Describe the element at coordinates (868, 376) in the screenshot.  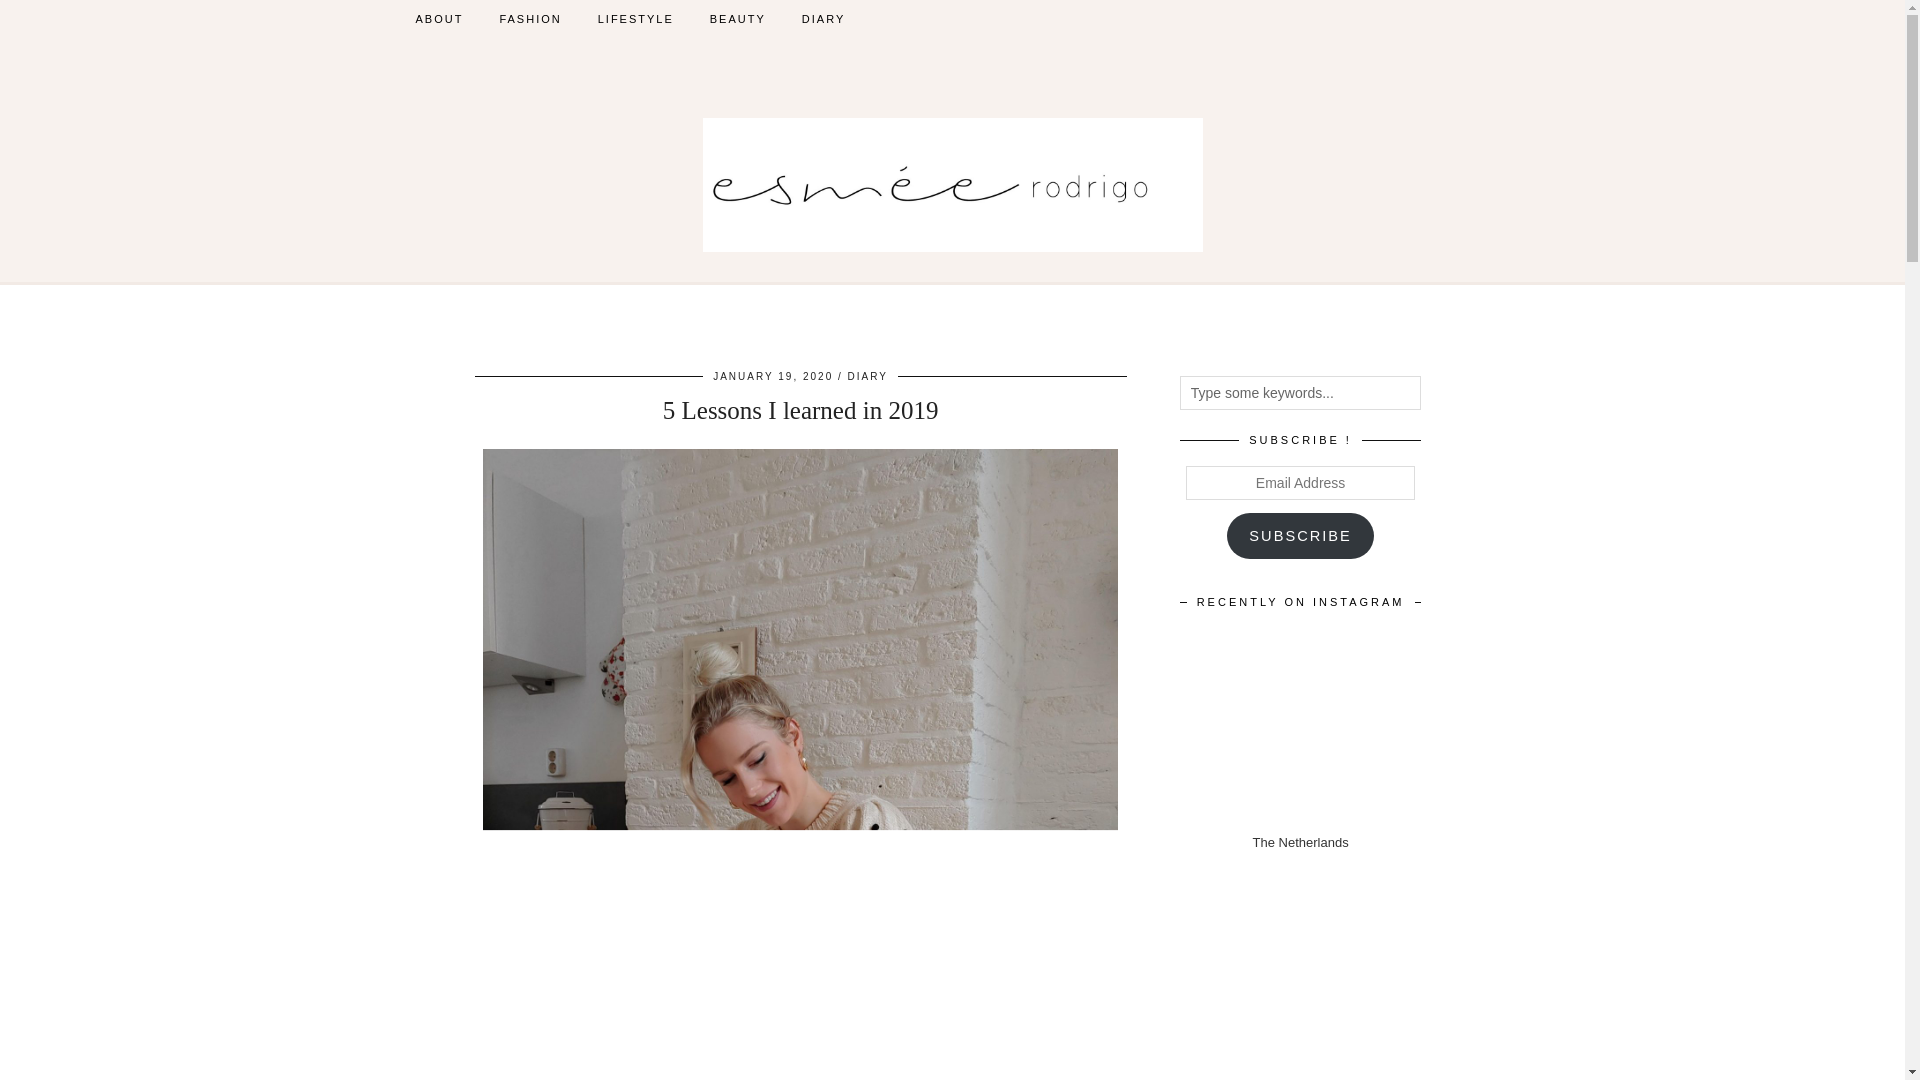
I see `DIARY` at that location.